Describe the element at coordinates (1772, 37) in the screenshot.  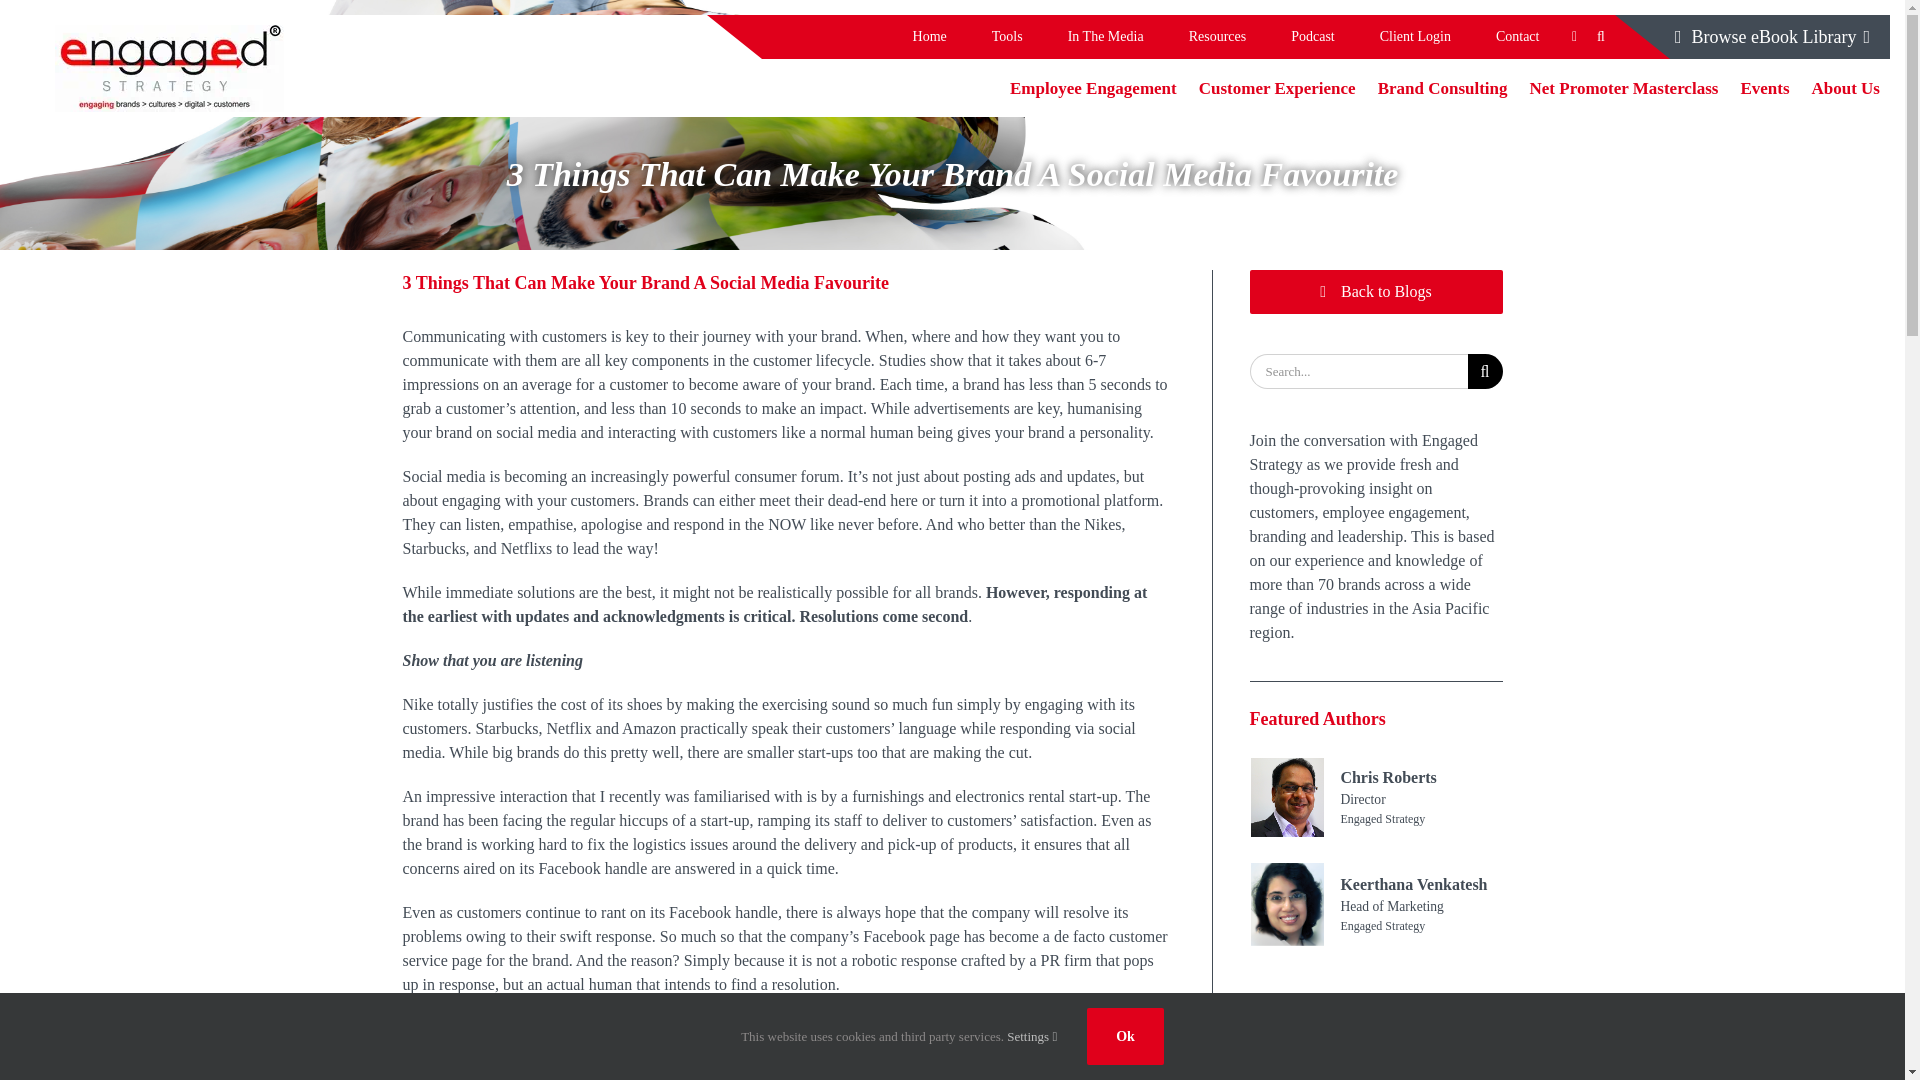
I see `Browse eBook Library` at that location.